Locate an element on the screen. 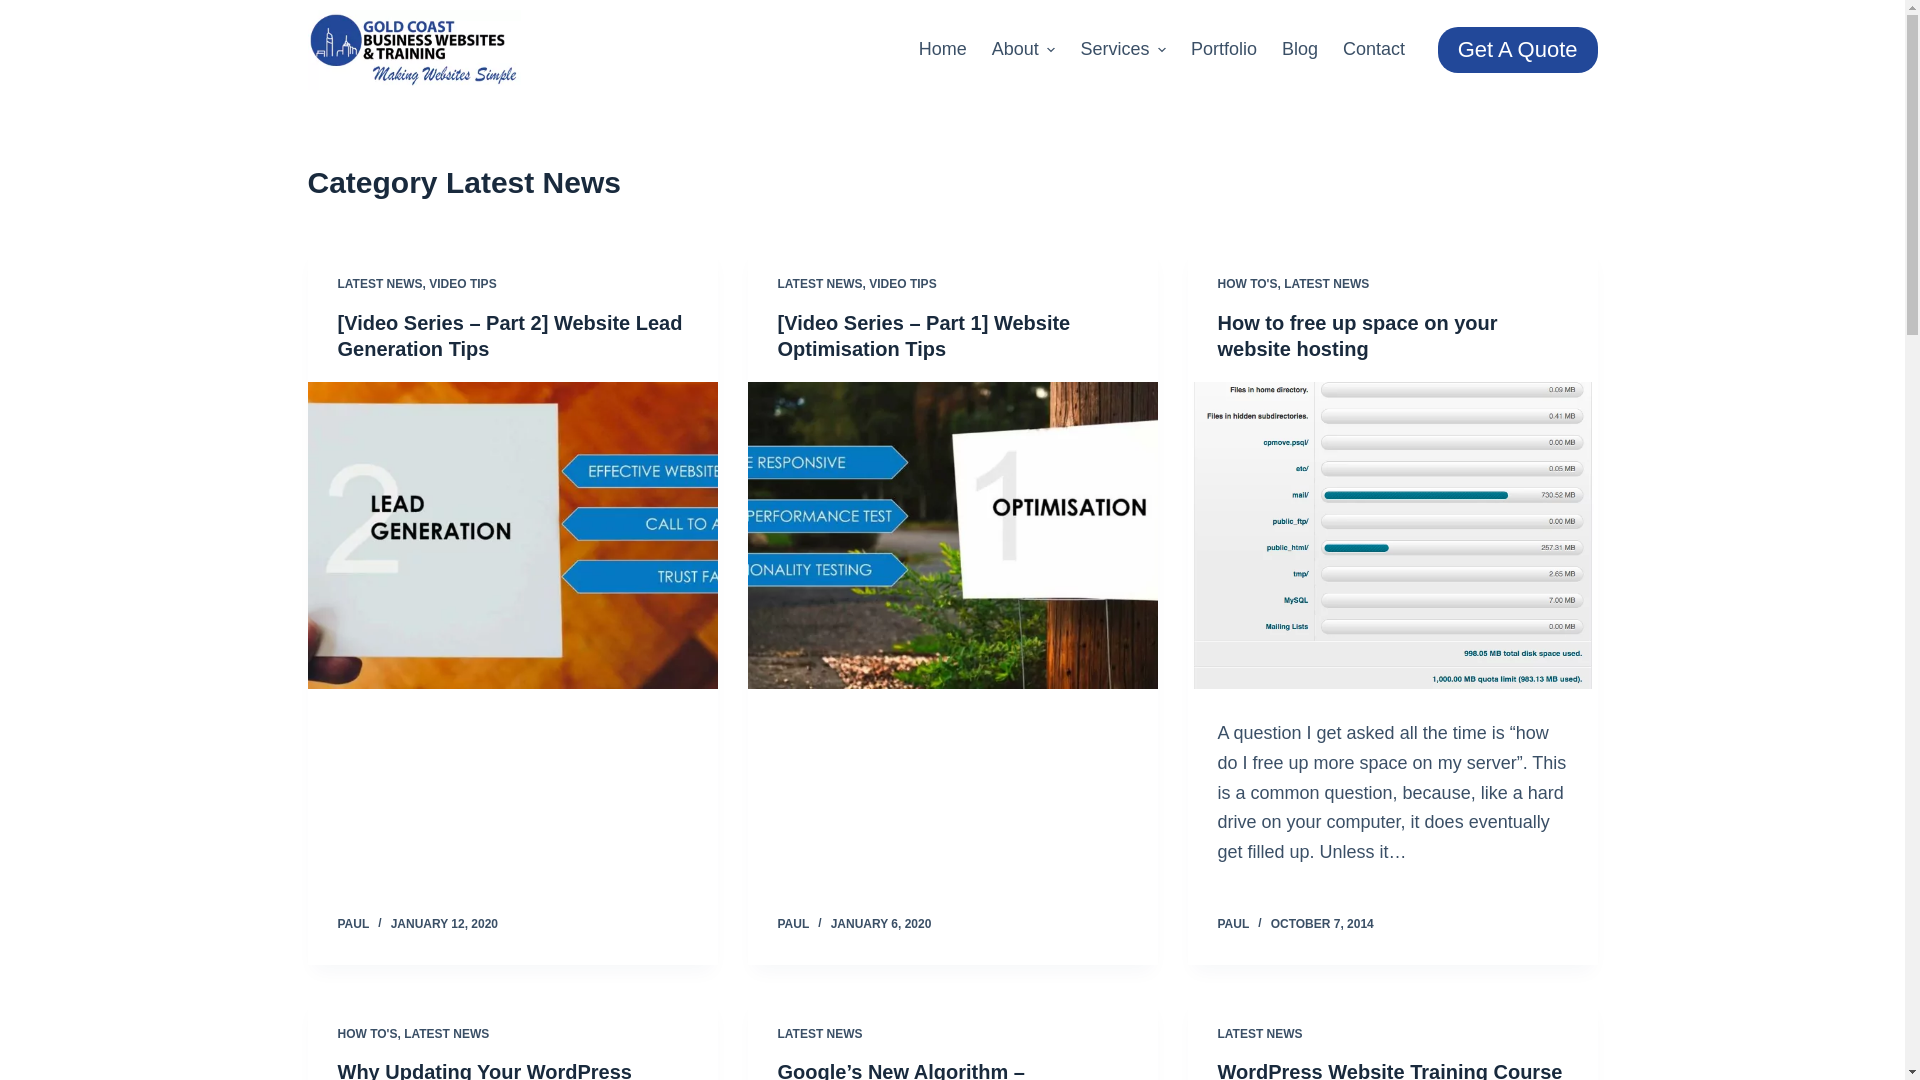  PAUL is located at coordinates (1234, 924).